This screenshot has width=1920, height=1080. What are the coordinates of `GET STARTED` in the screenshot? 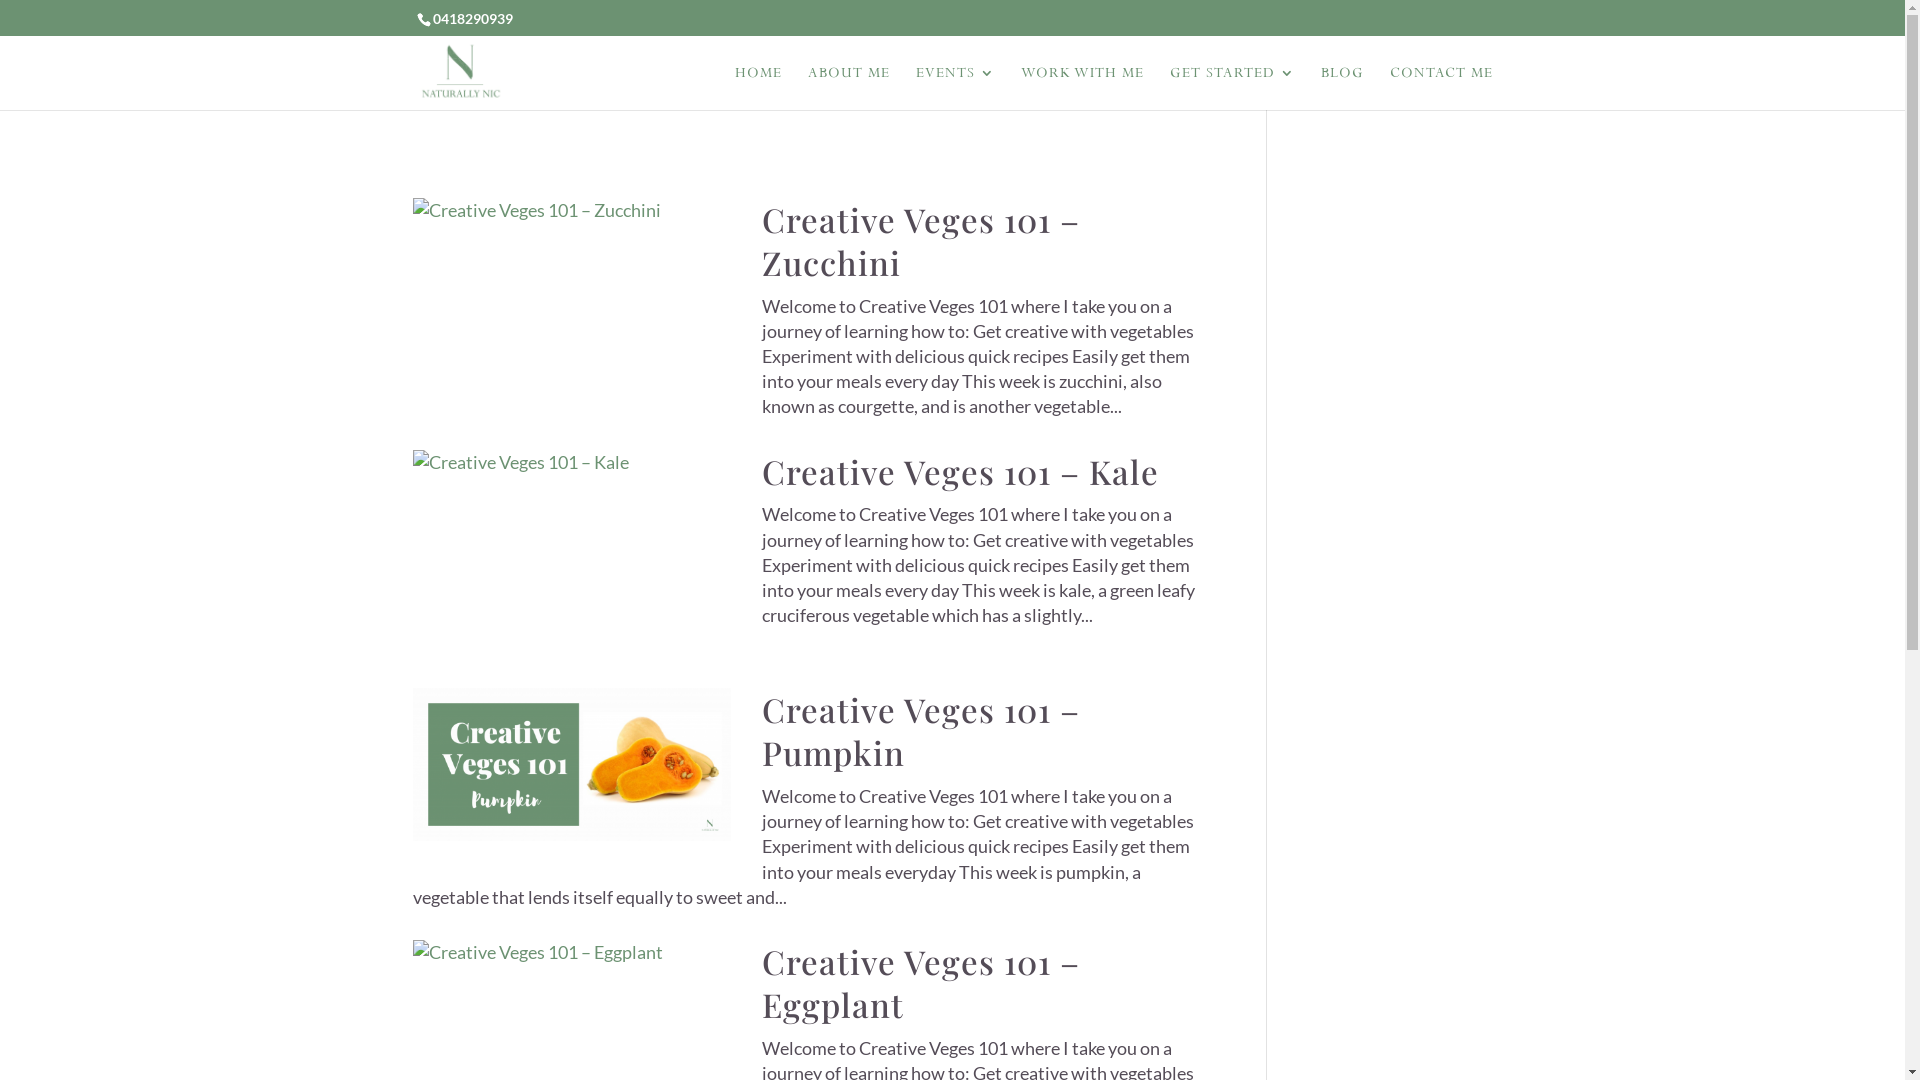 It's located at (1232, 88).